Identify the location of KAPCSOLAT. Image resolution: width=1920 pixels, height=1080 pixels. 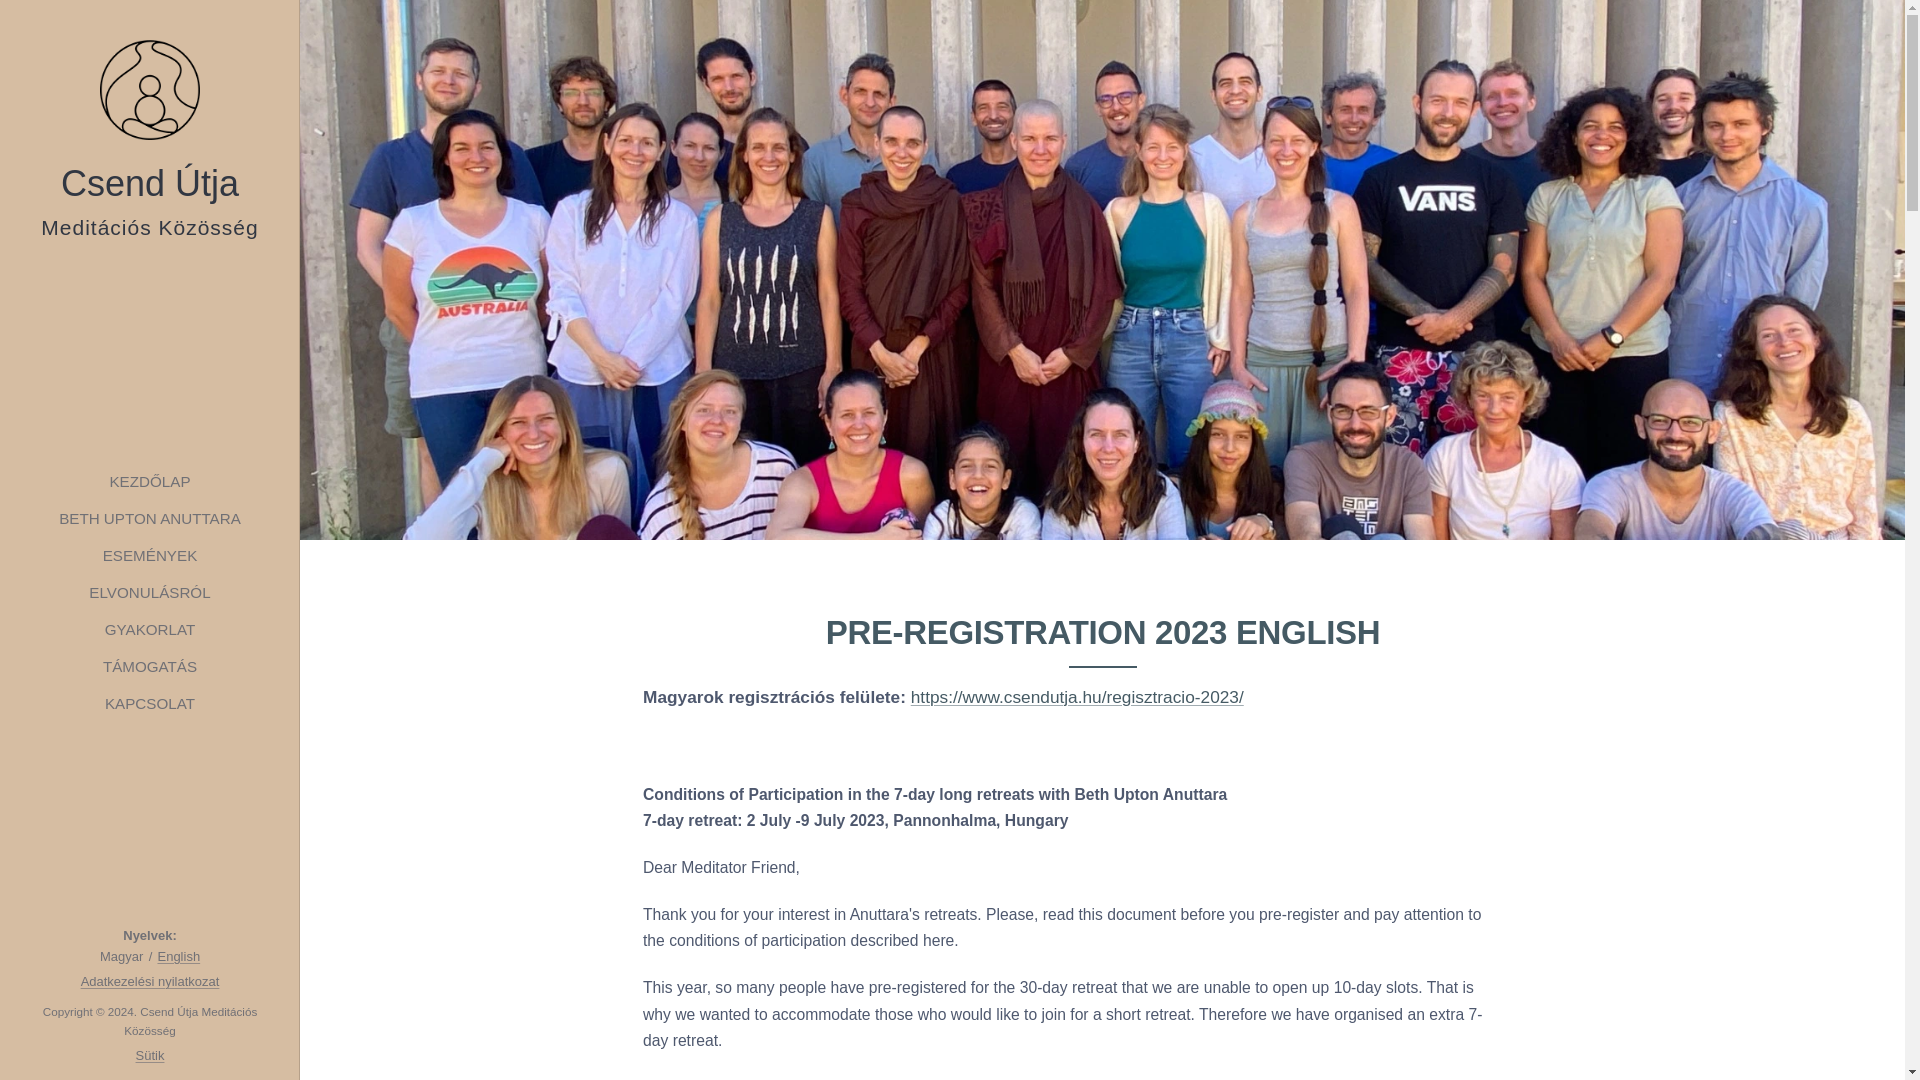
(149, 703).